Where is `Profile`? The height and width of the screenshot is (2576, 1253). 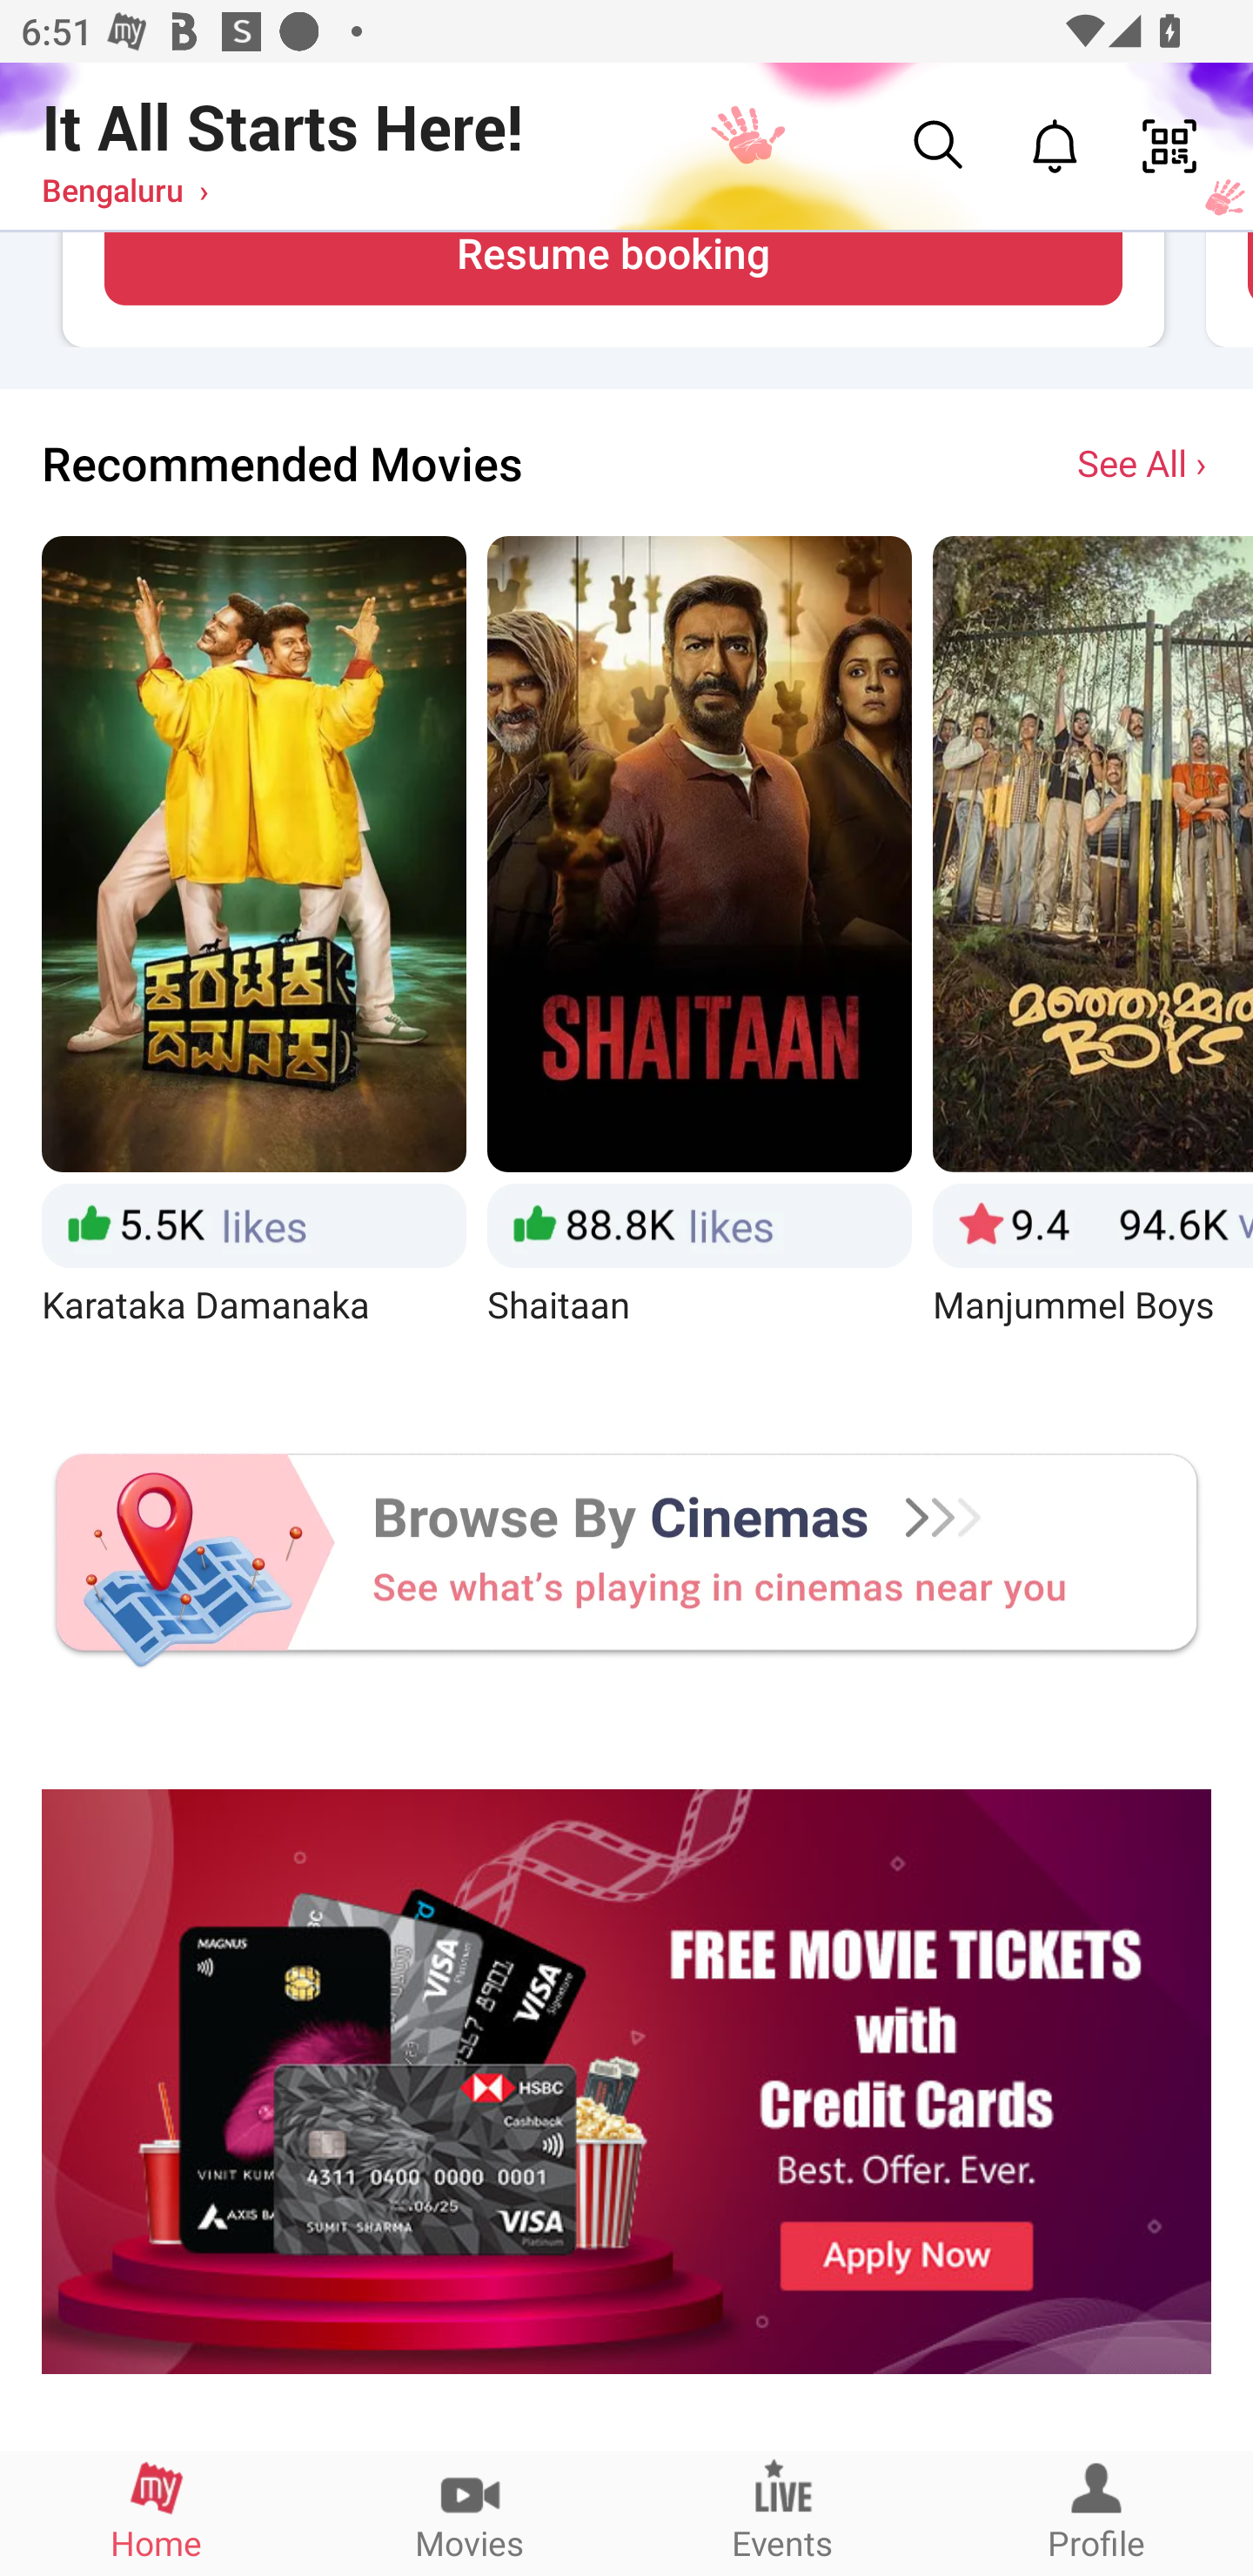 Profile is located at coordinates (1096, 2512).